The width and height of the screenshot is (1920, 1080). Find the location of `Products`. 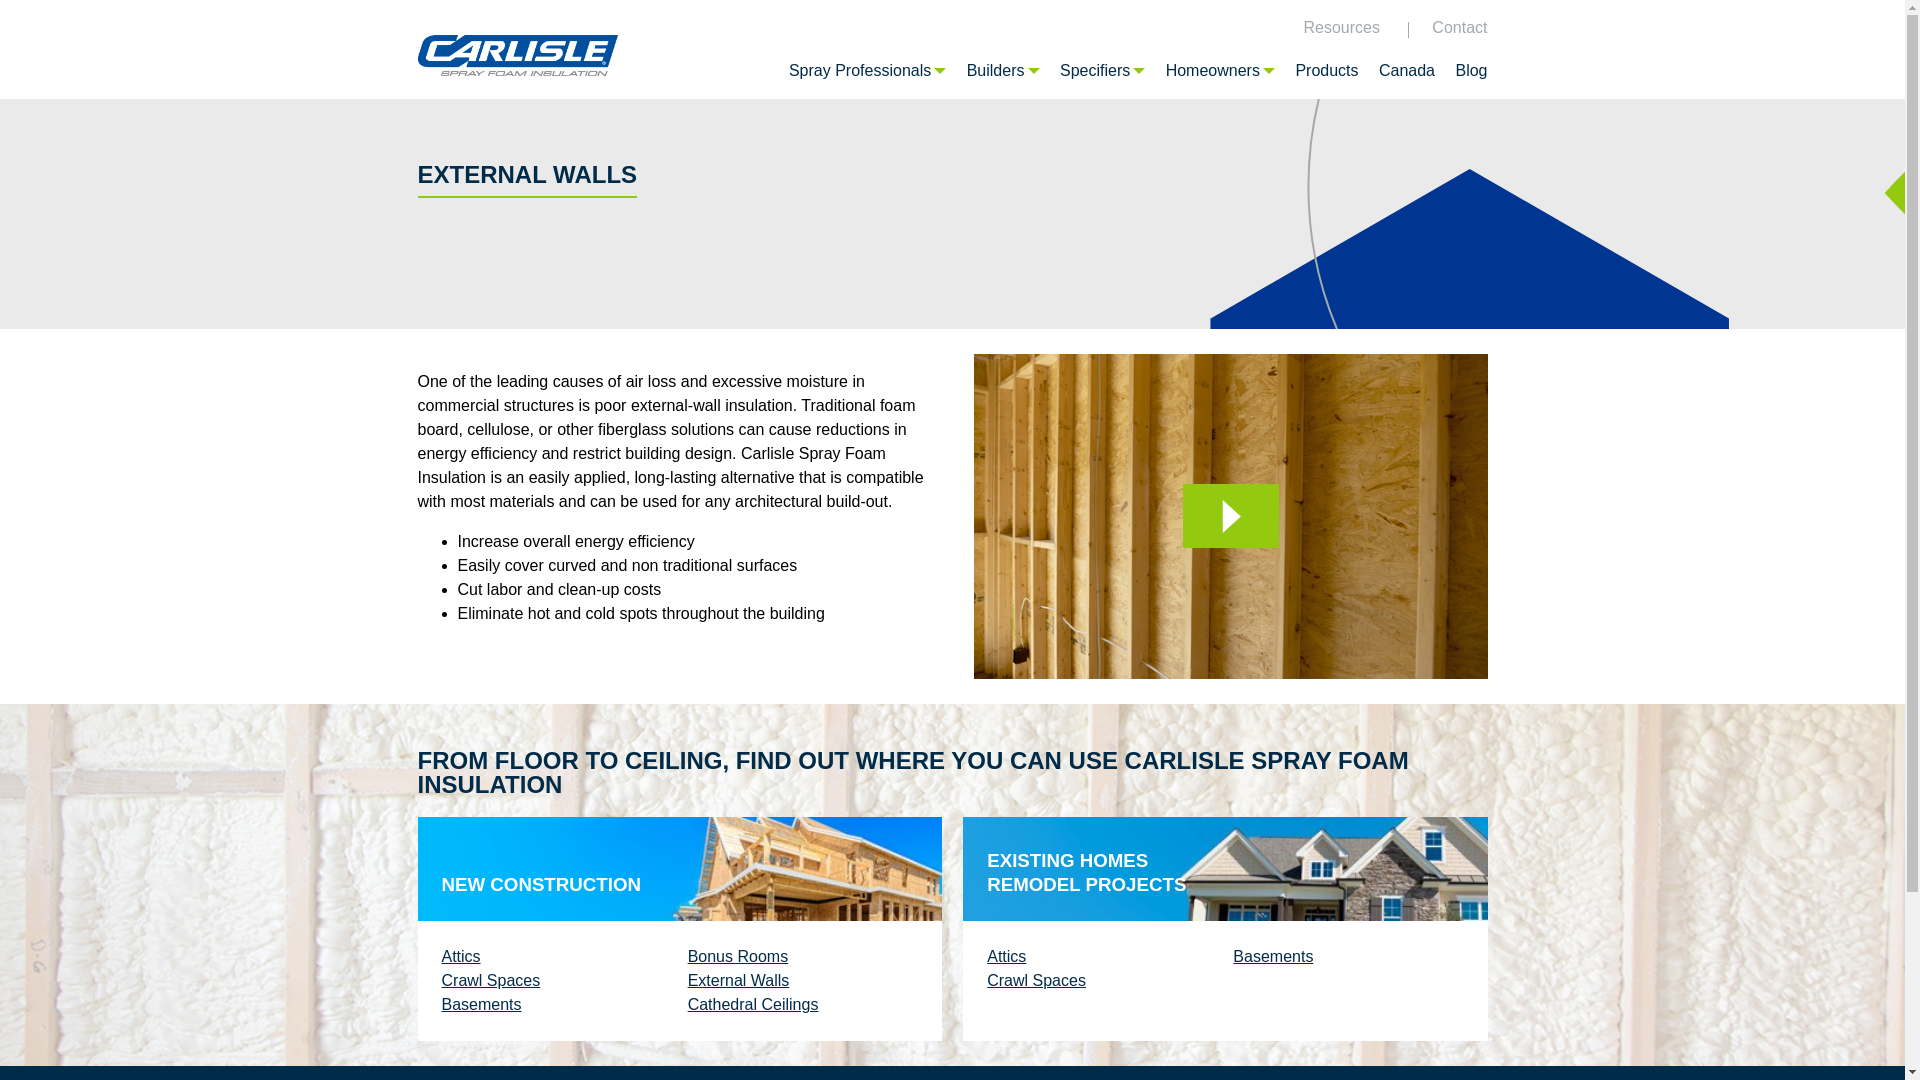

Products is located at coordinates (1326, 70).